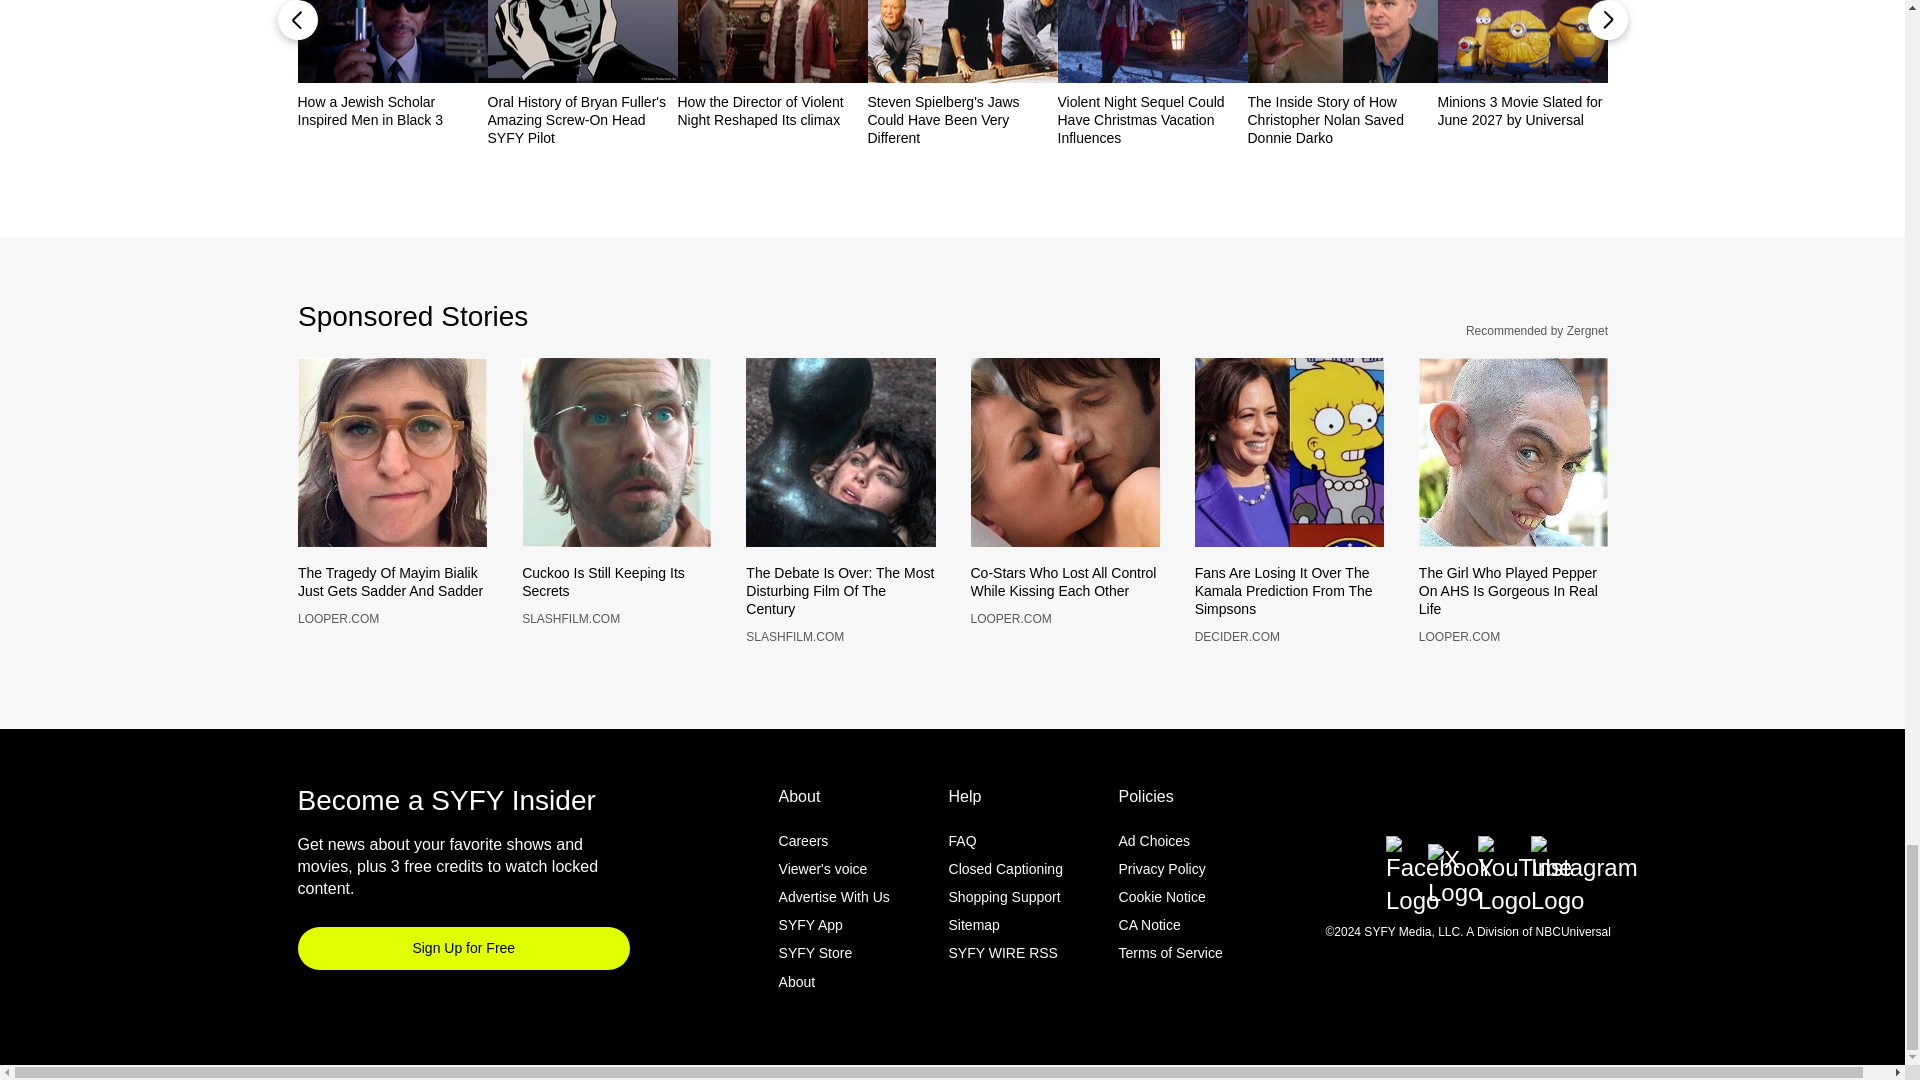  Describe the element at coordinates (834, 930) in the screenshot. I see `Advertise With Us` at that location.